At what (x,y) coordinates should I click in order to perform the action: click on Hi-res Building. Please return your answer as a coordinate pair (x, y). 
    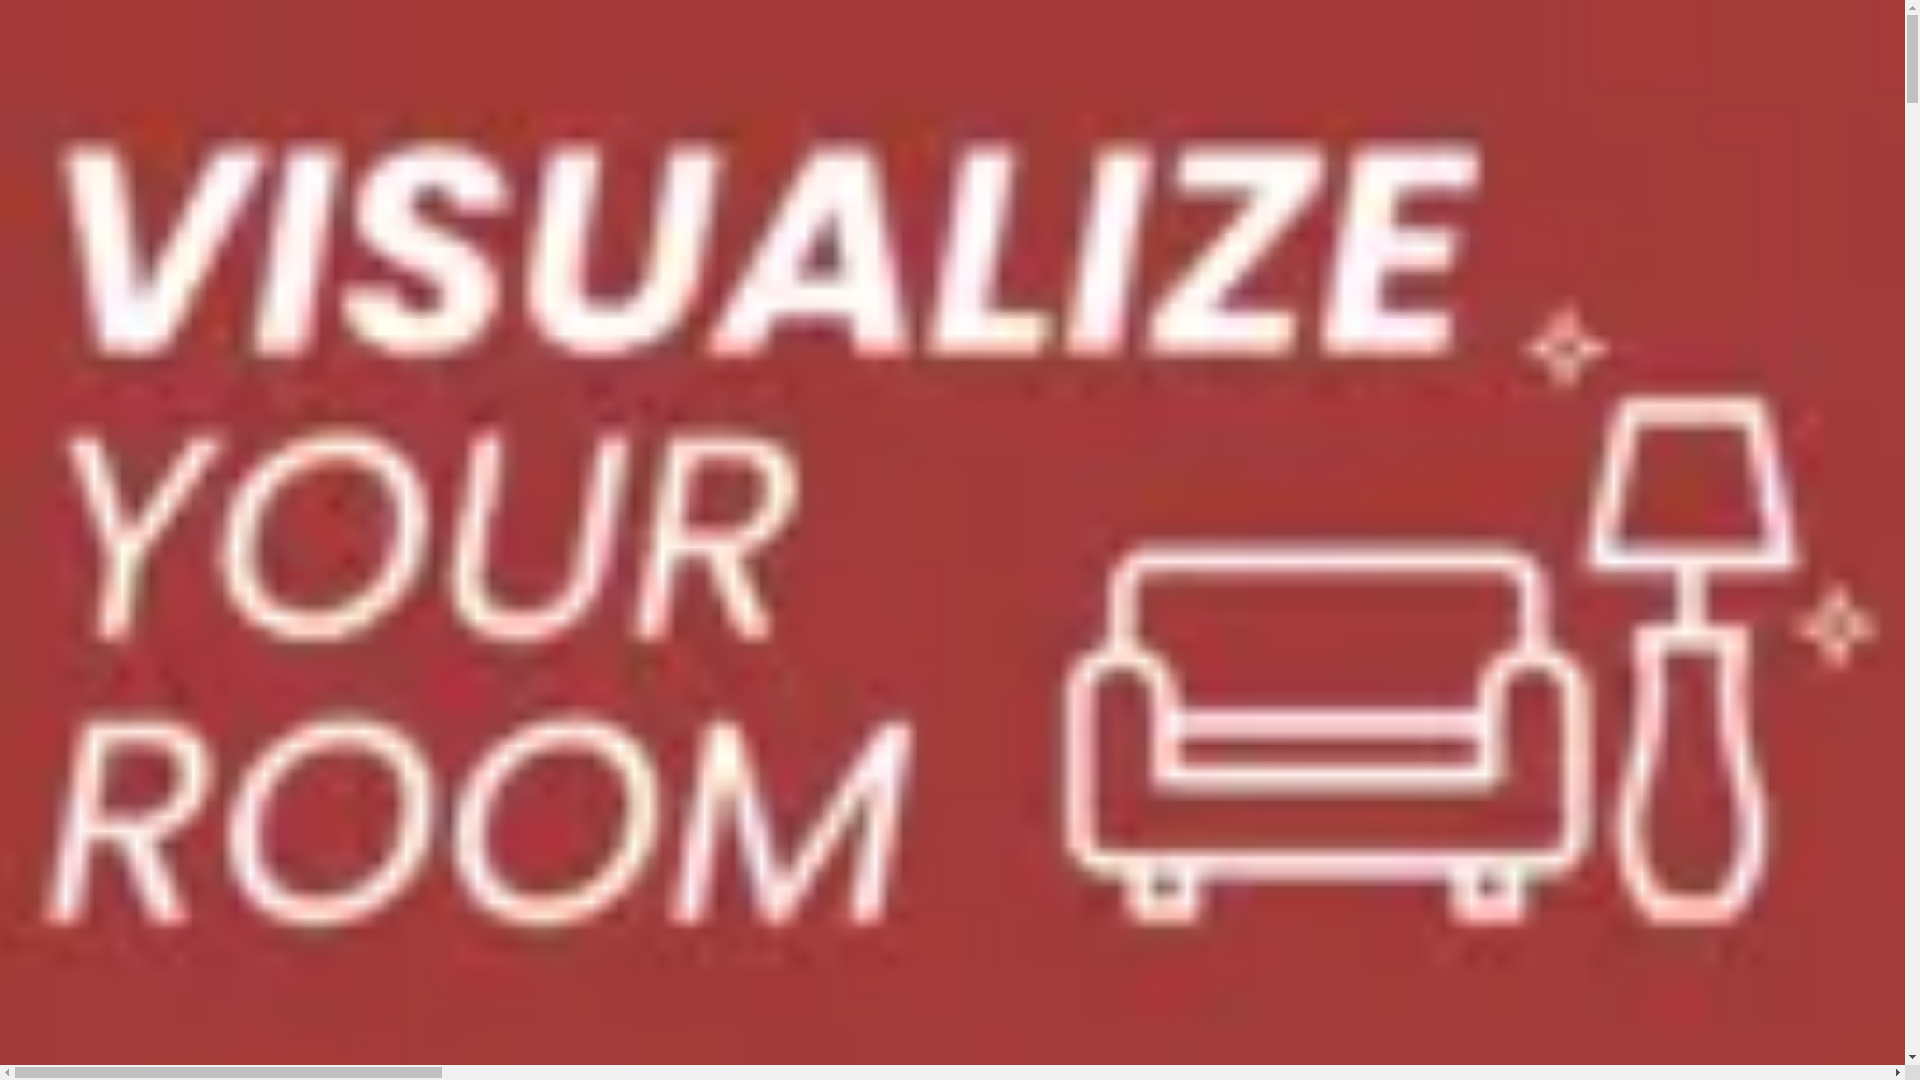
    Looking at the image, I should click on (290, 329).